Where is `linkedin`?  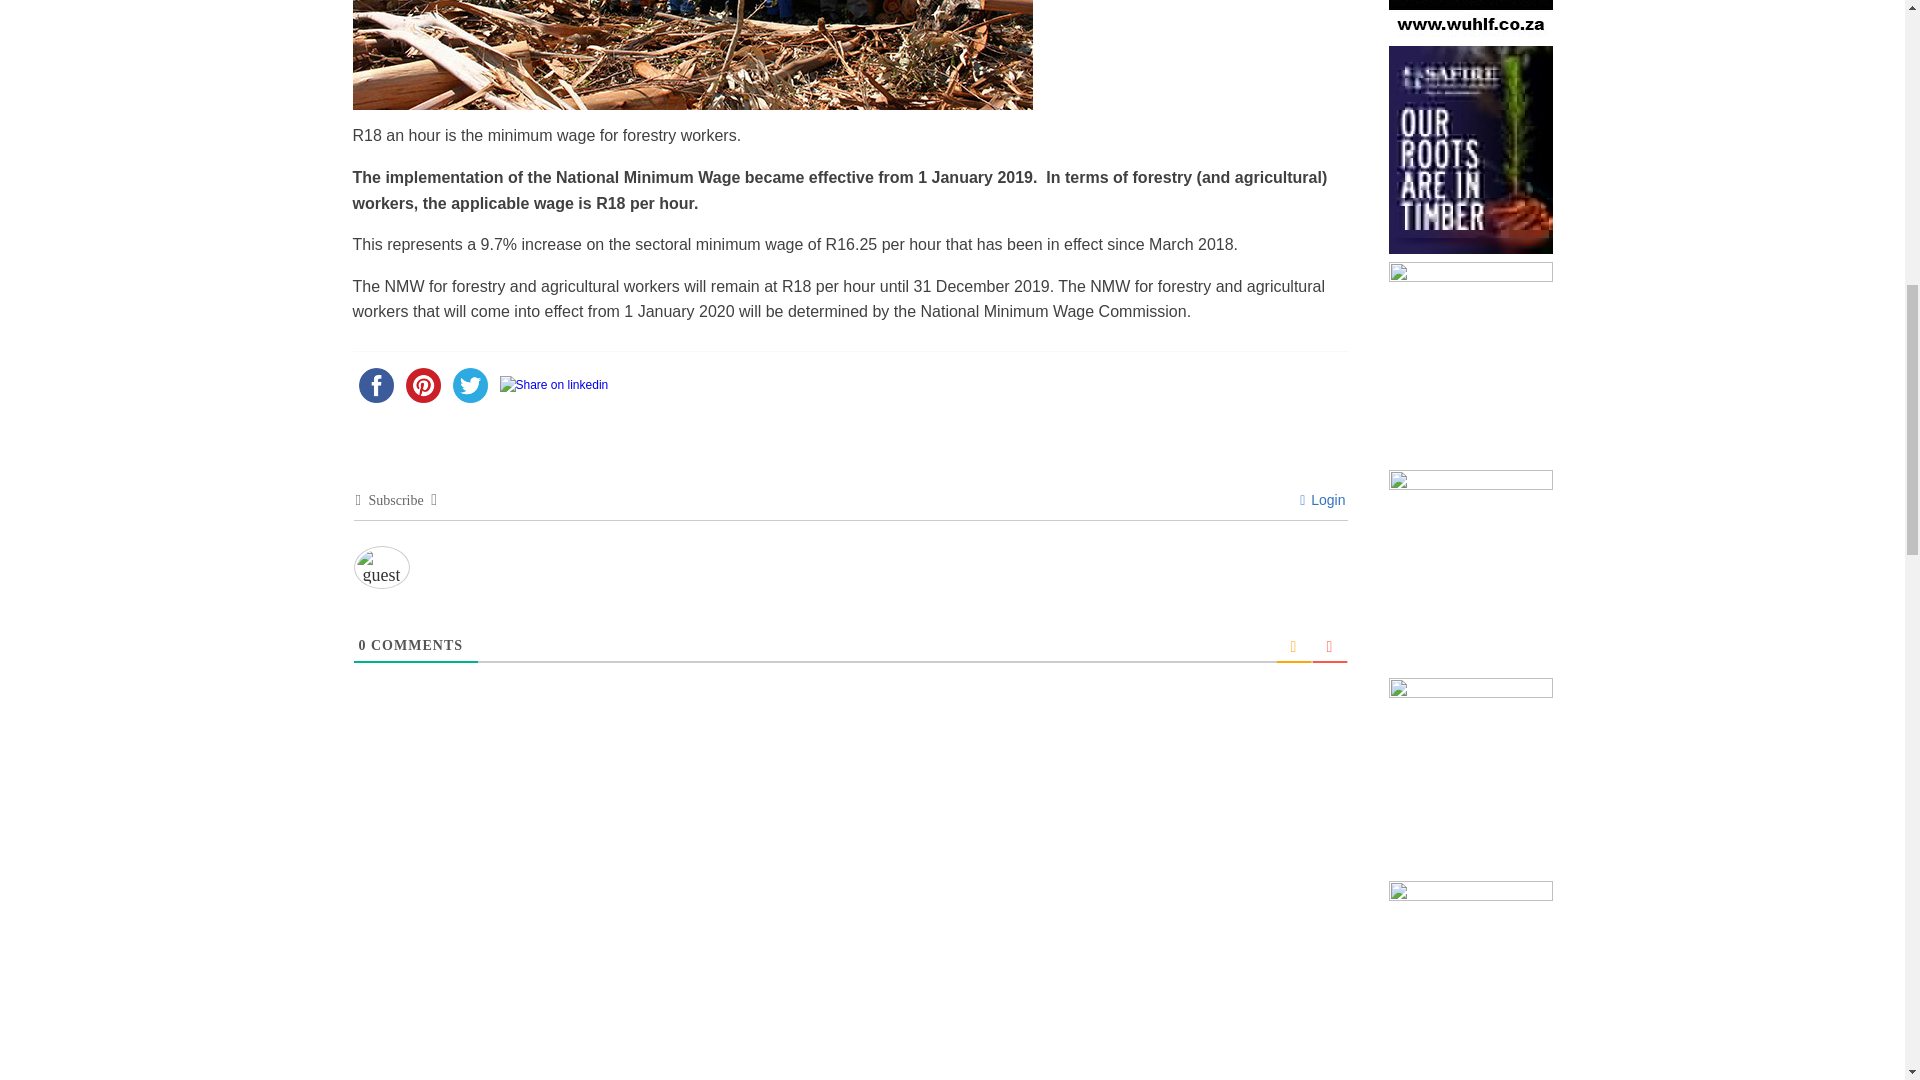 linkedin is located at coordinates (554, 385).